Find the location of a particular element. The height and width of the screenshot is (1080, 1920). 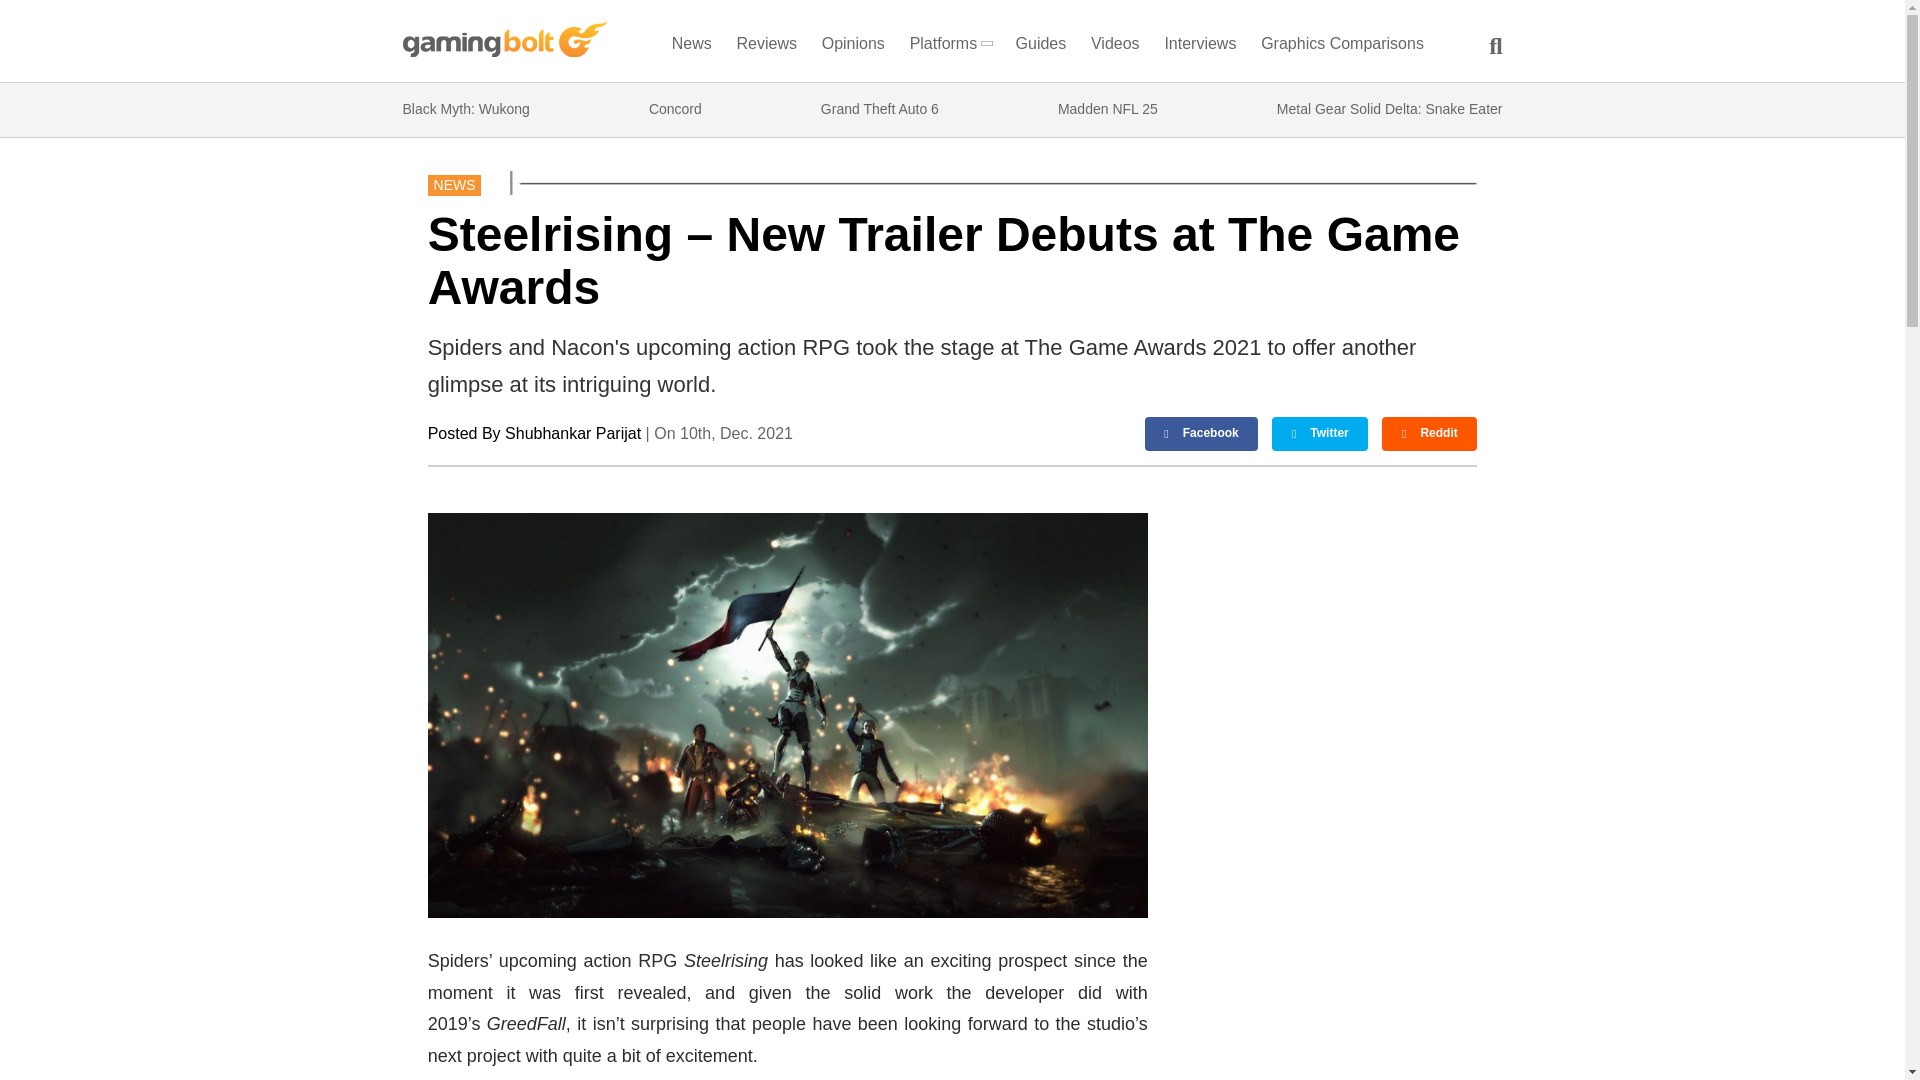

Black Myth: Wukong is located at coordinates (465, 109).